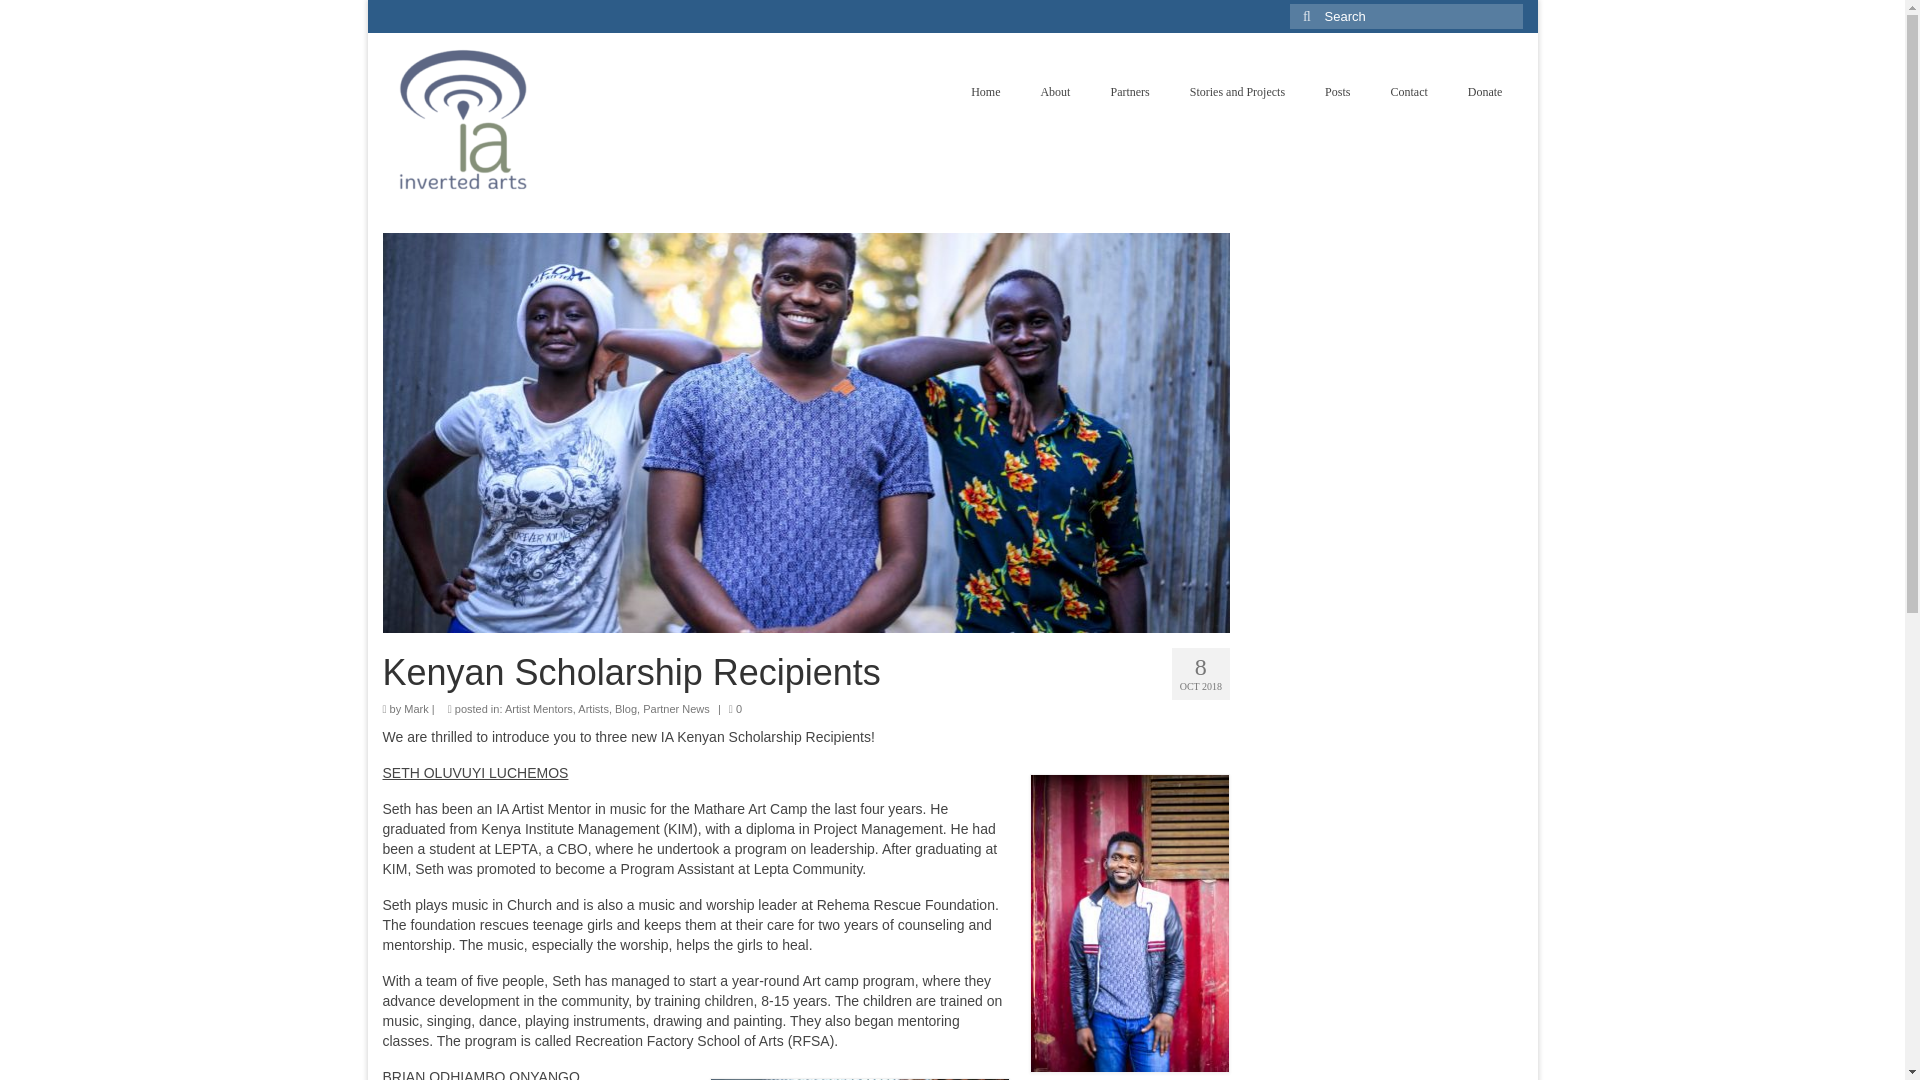 The height and width of the screenshot is (1080, 1920). What do you see at coordinates (1408, 92) in the screenshot?
I see `Contact` at bounding box center [1408, 92].